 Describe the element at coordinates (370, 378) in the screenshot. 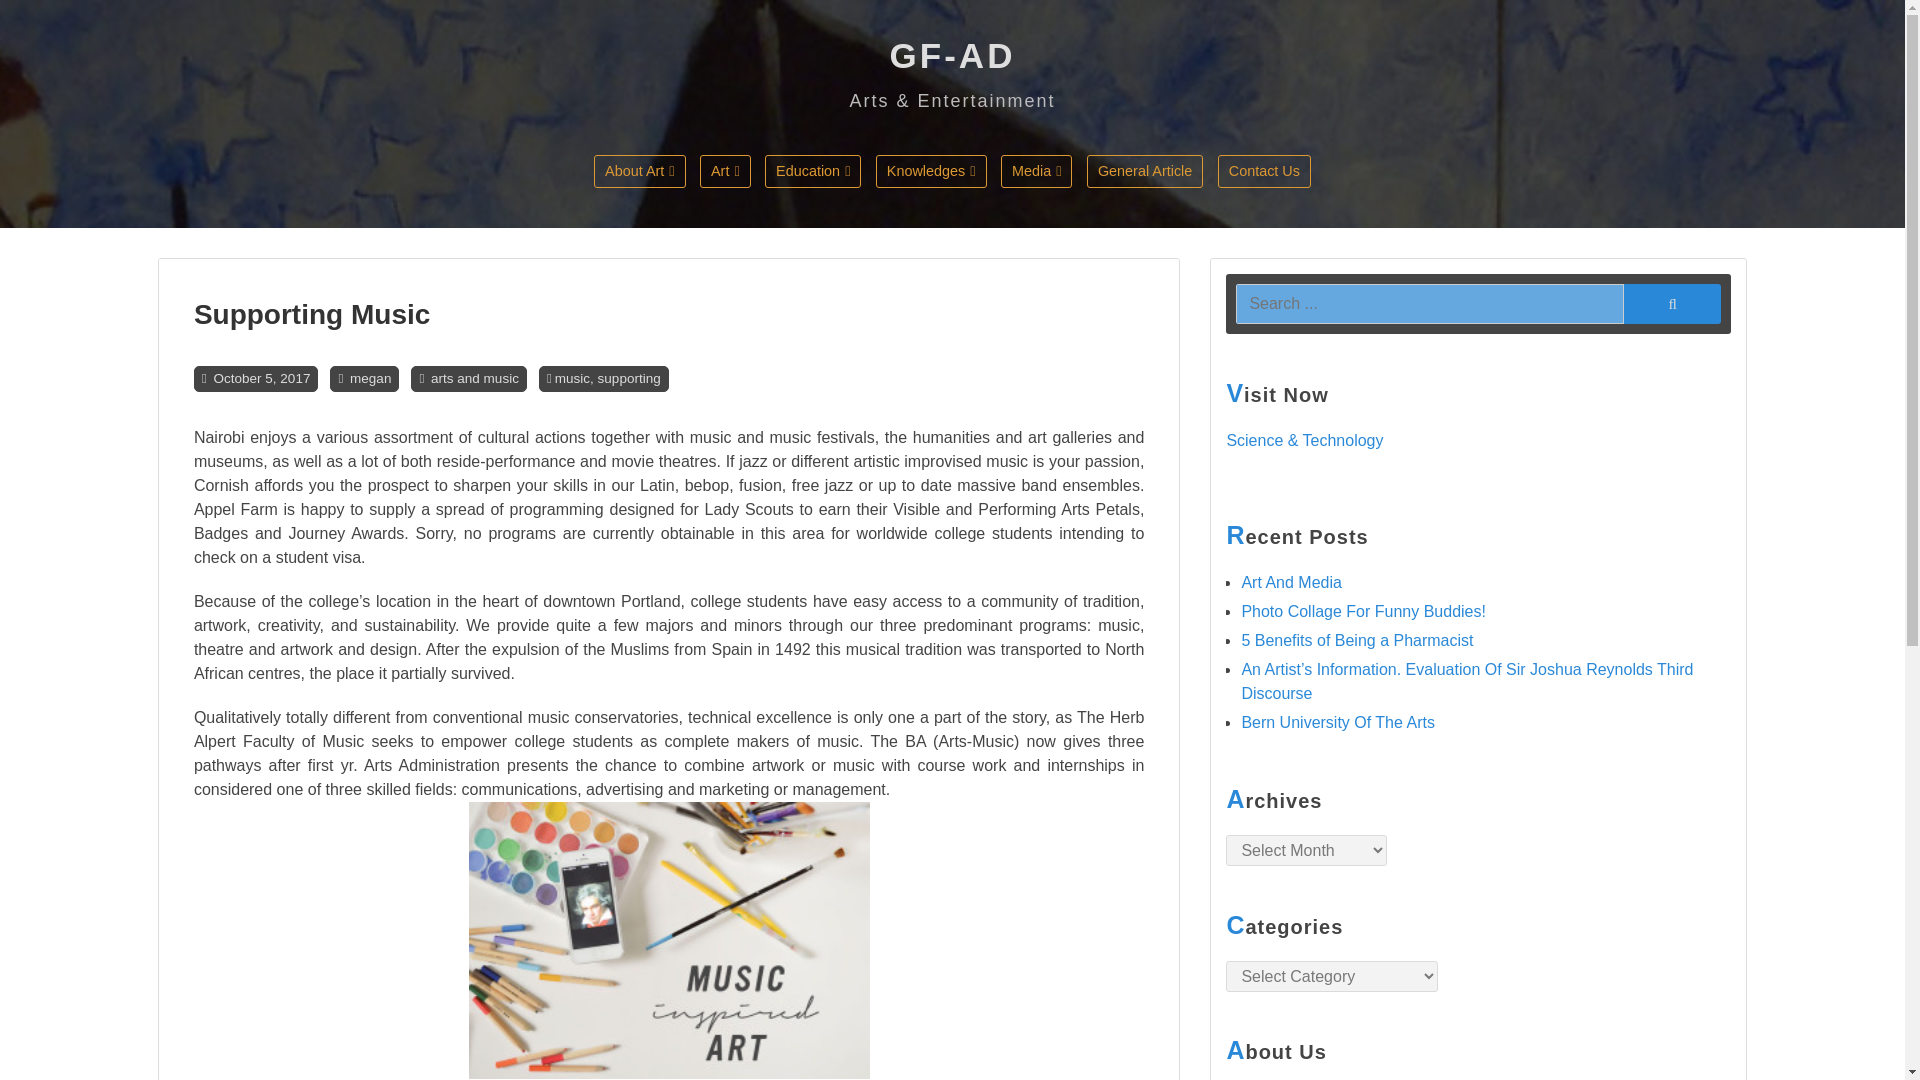

I see `megan` at that location.